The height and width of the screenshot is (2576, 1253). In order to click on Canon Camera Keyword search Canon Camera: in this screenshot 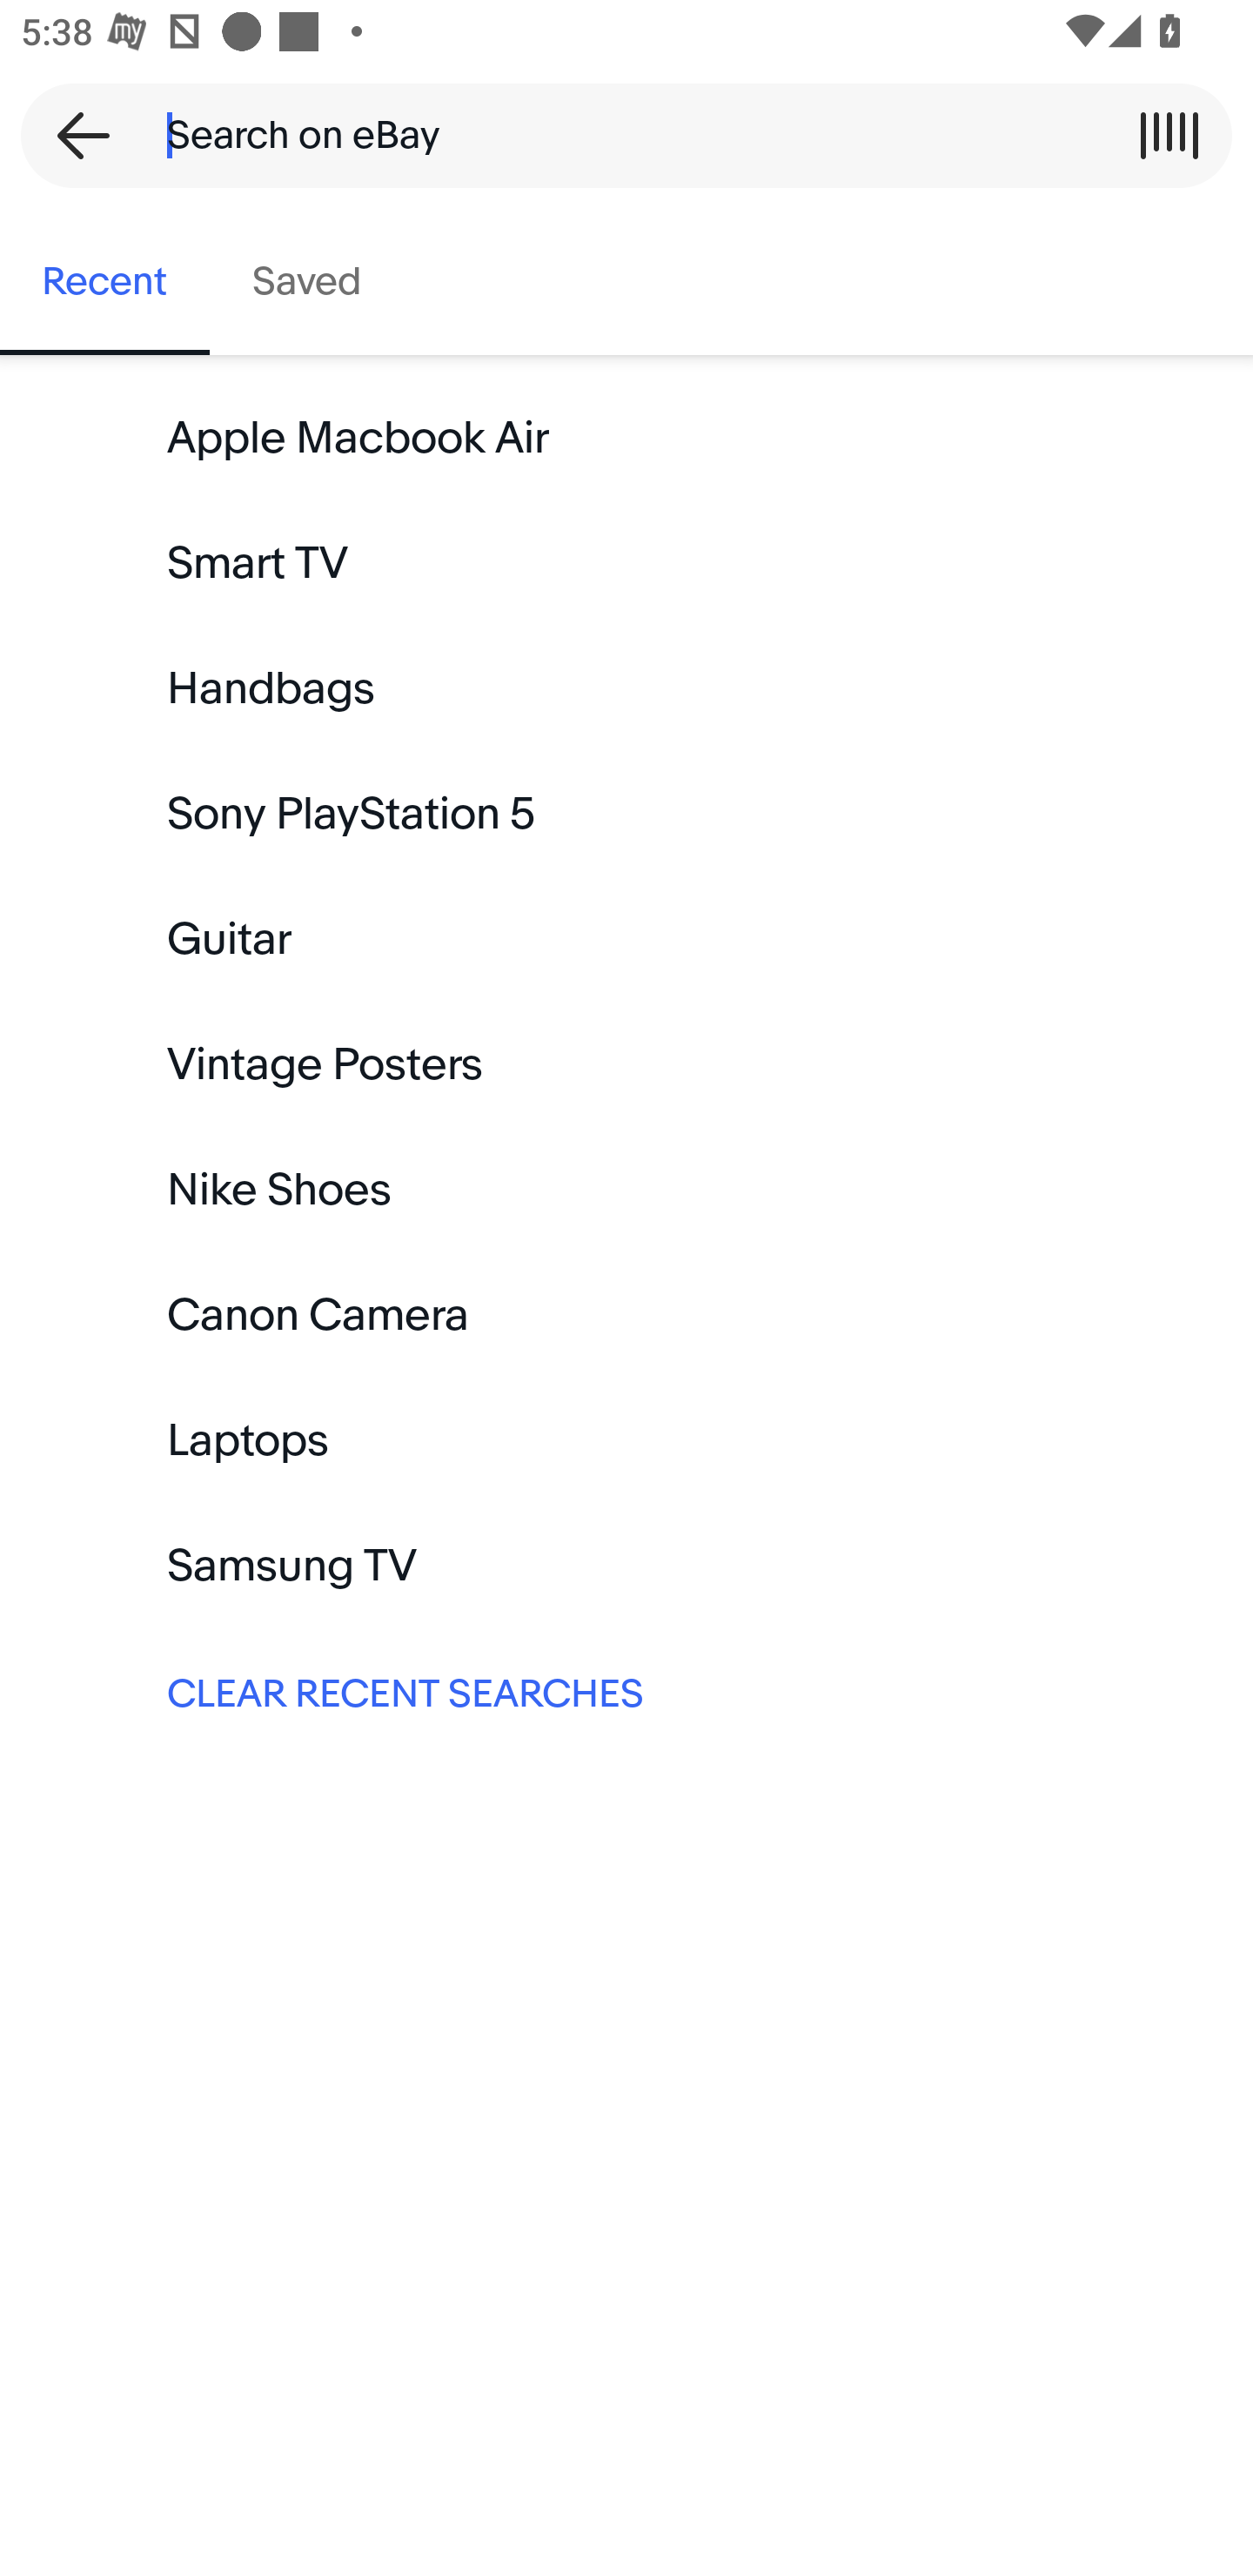, I will do `click(626, 1314)`.